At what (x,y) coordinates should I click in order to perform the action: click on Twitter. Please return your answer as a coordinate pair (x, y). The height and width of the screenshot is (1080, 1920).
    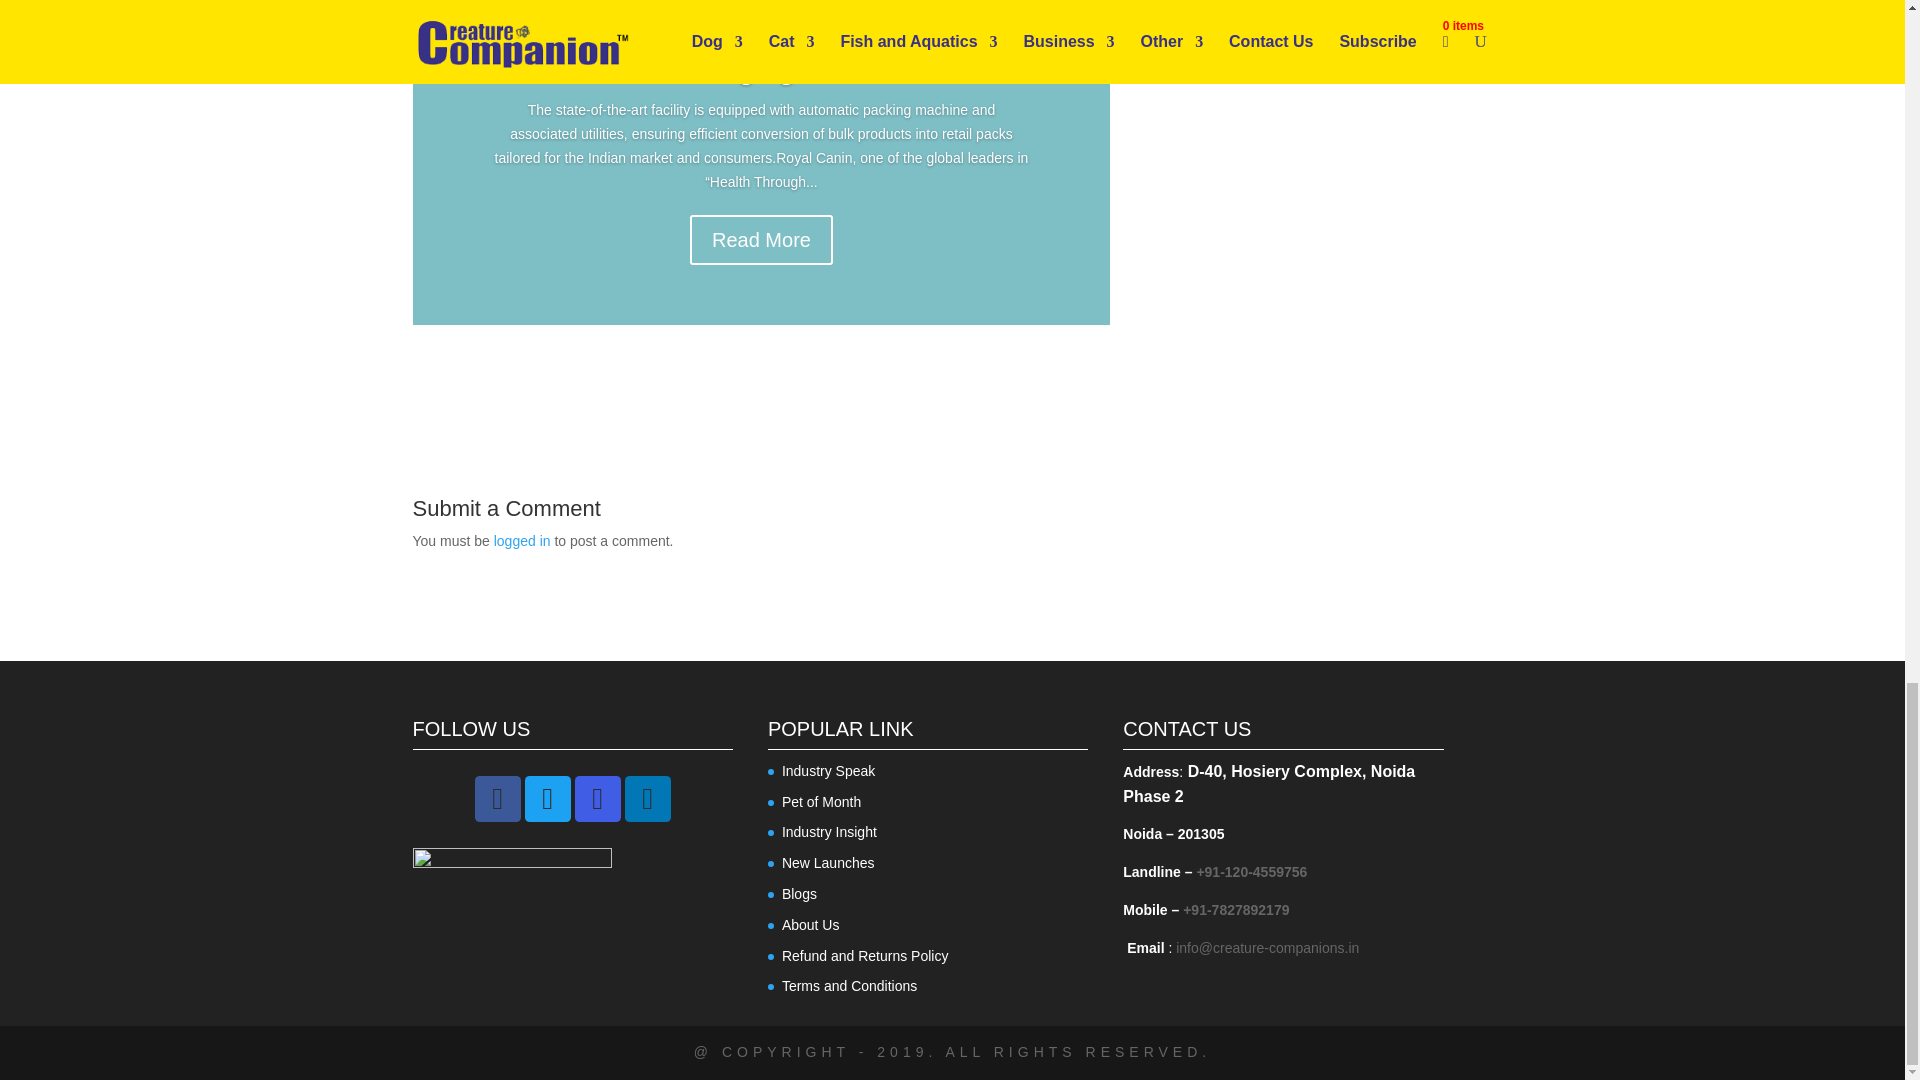
    Looking at the image, I should click on (547, 798).